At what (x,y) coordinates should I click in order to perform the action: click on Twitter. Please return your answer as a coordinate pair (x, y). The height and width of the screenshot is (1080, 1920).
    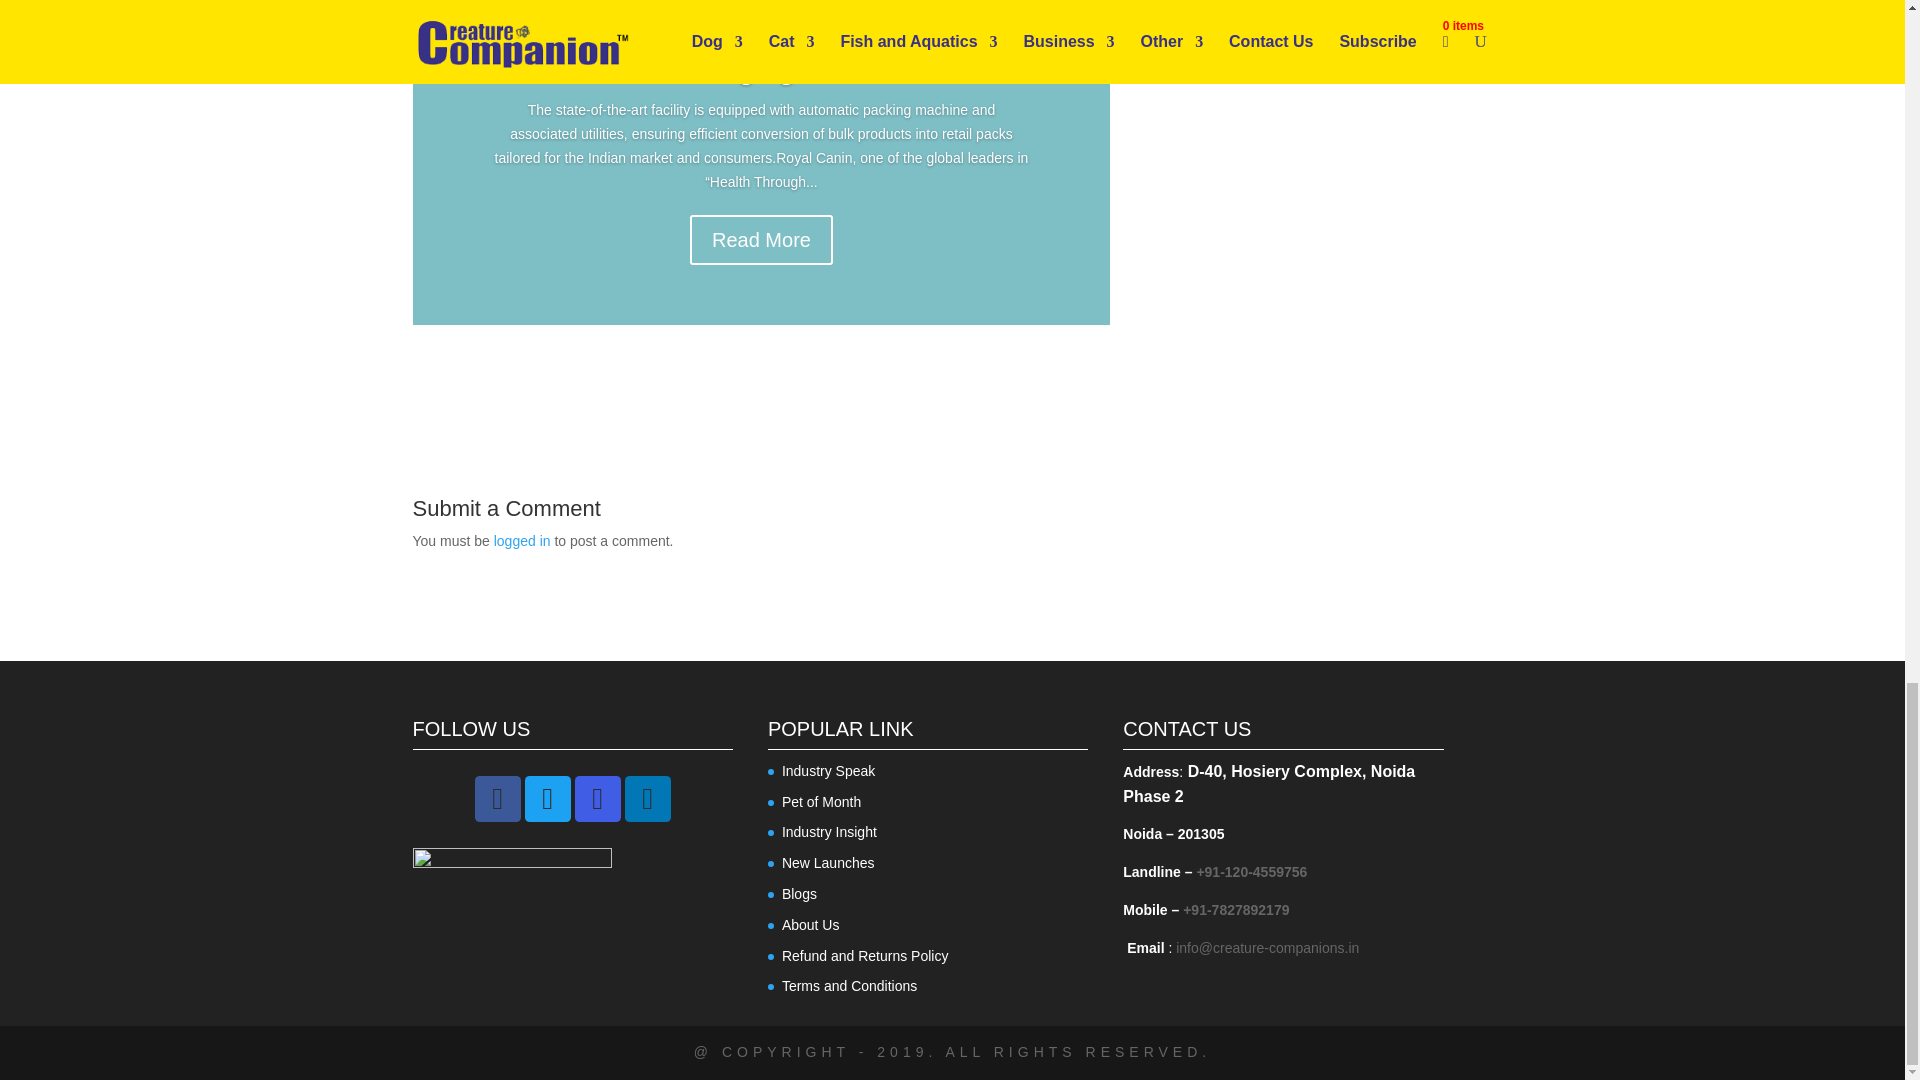
    Looking at the image, I should click on (547, 798).